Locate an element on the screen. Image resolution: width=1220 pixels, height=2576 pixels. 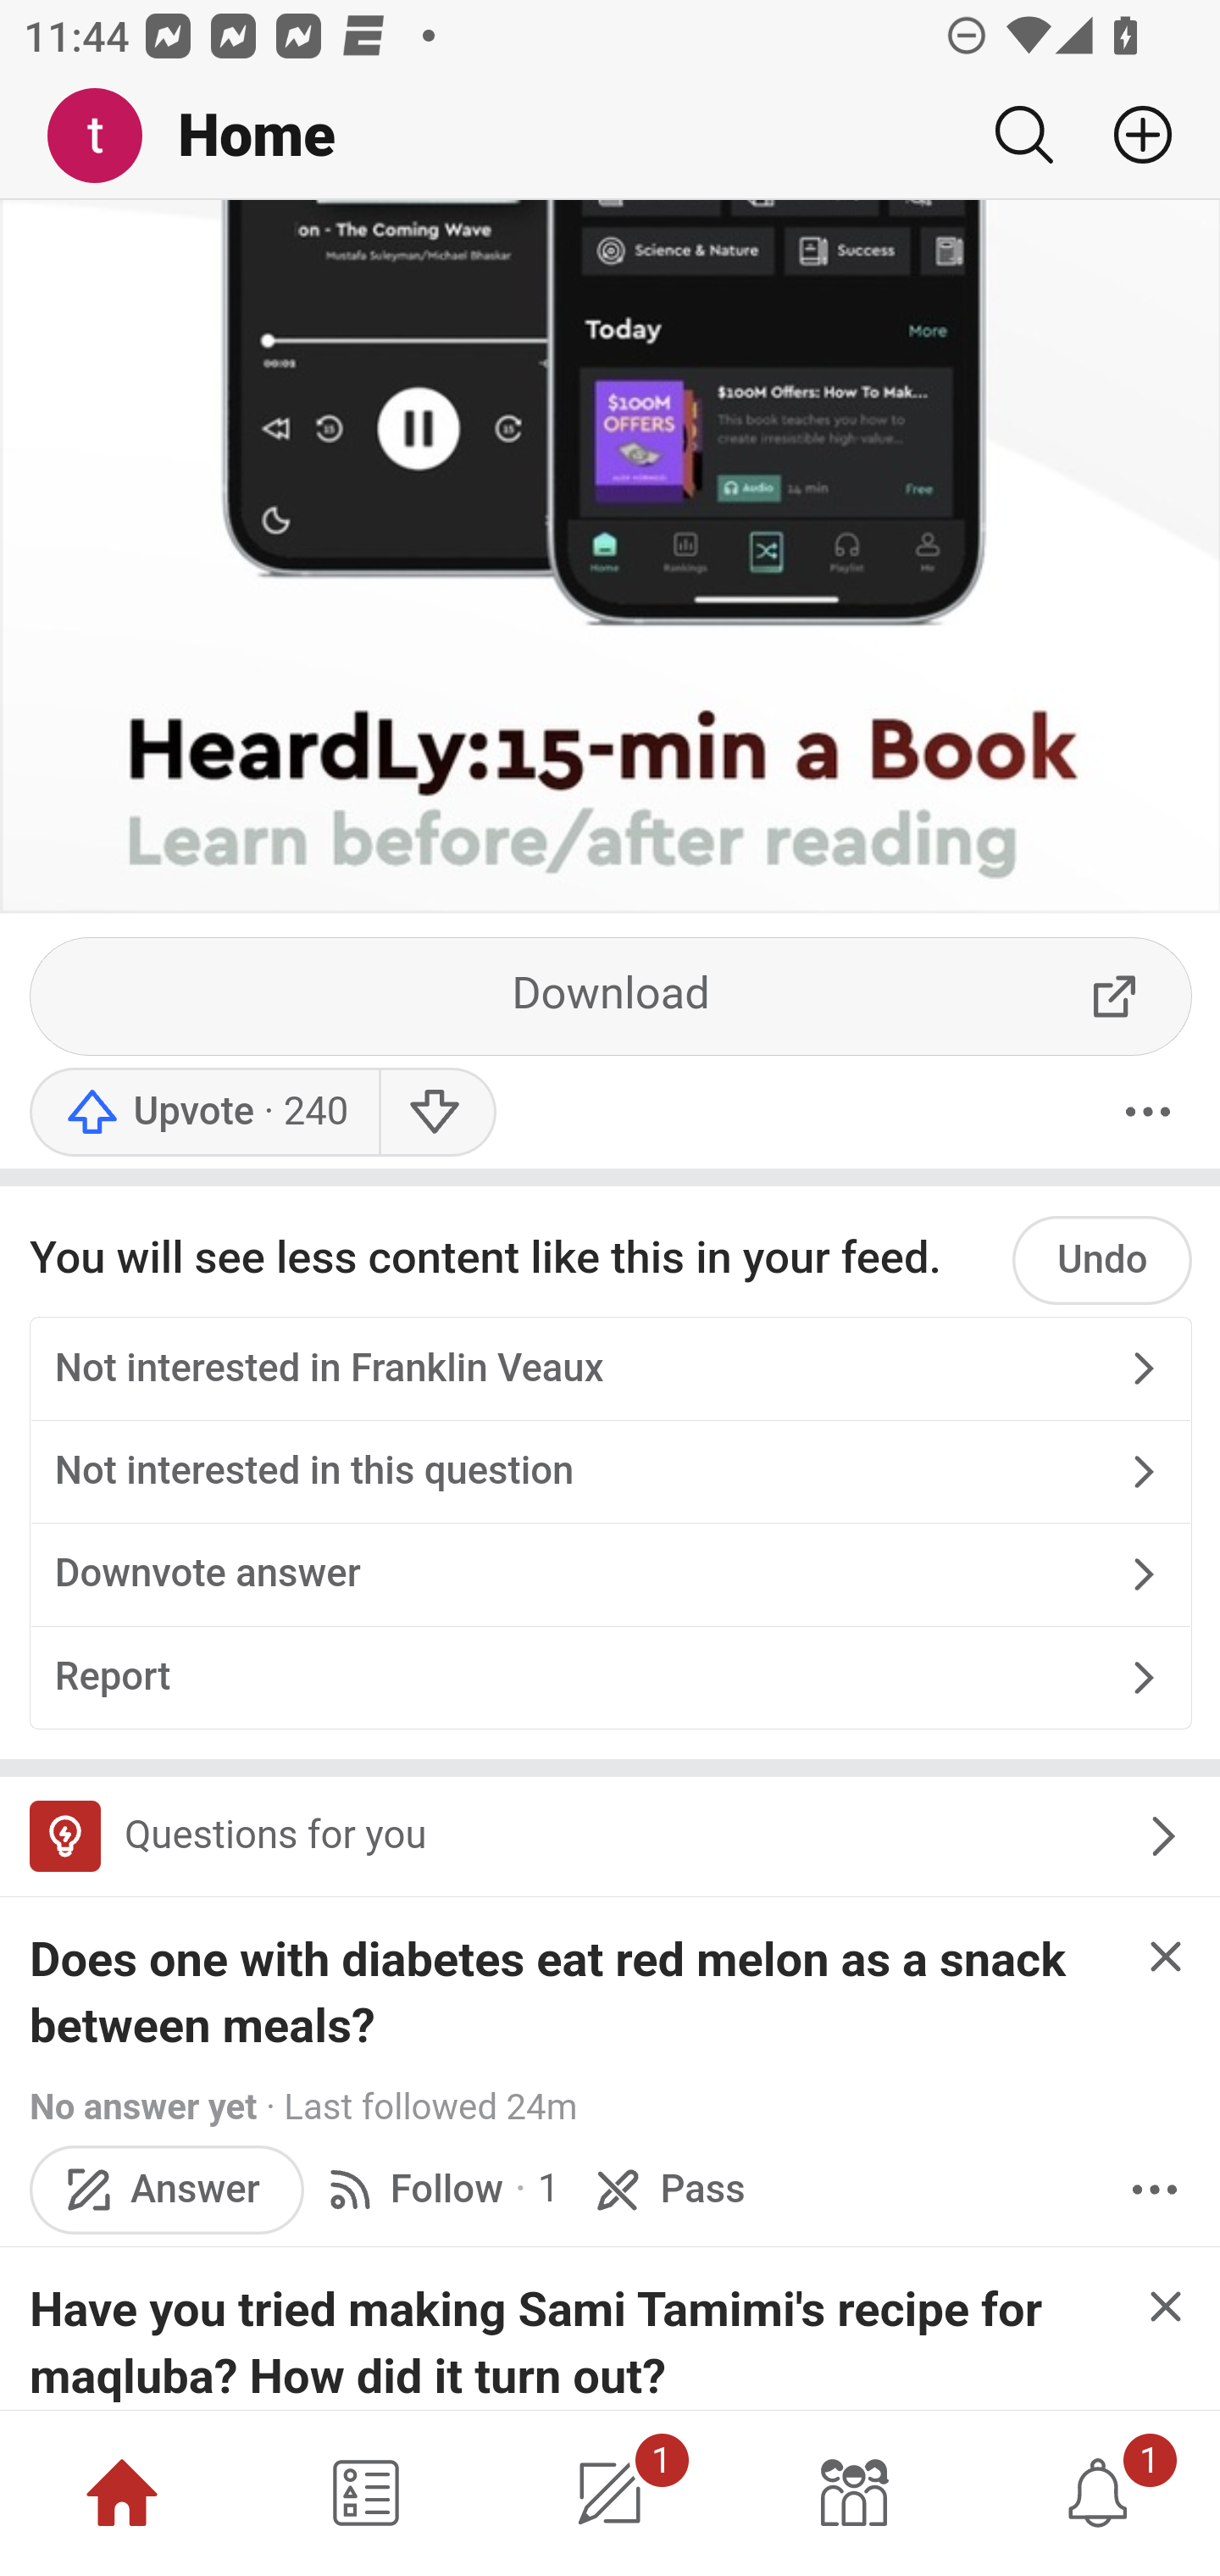
1 is located at coordinates (610, 2493).